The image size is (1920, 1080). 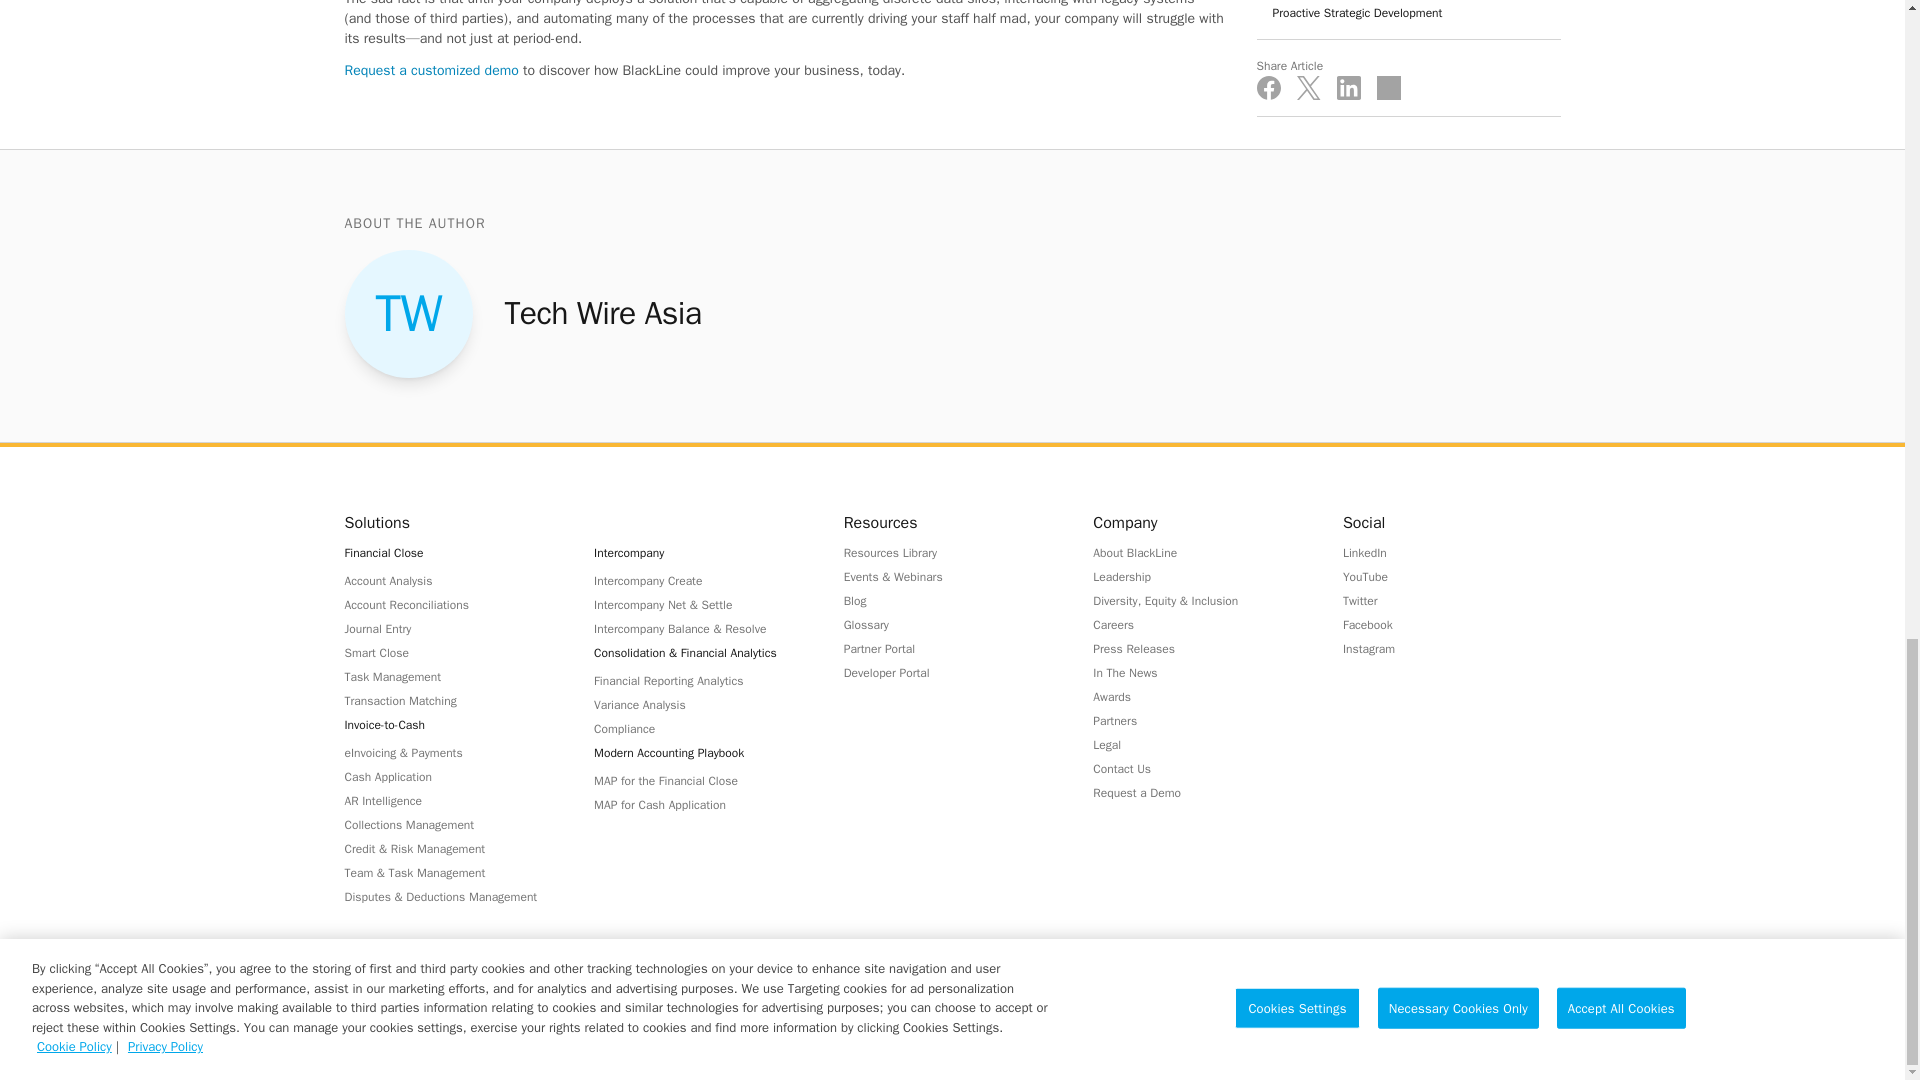 What do you see at coordinates (452, 824) in the screenshot?
I see `Collections Management` at bounding box center [452, 824].